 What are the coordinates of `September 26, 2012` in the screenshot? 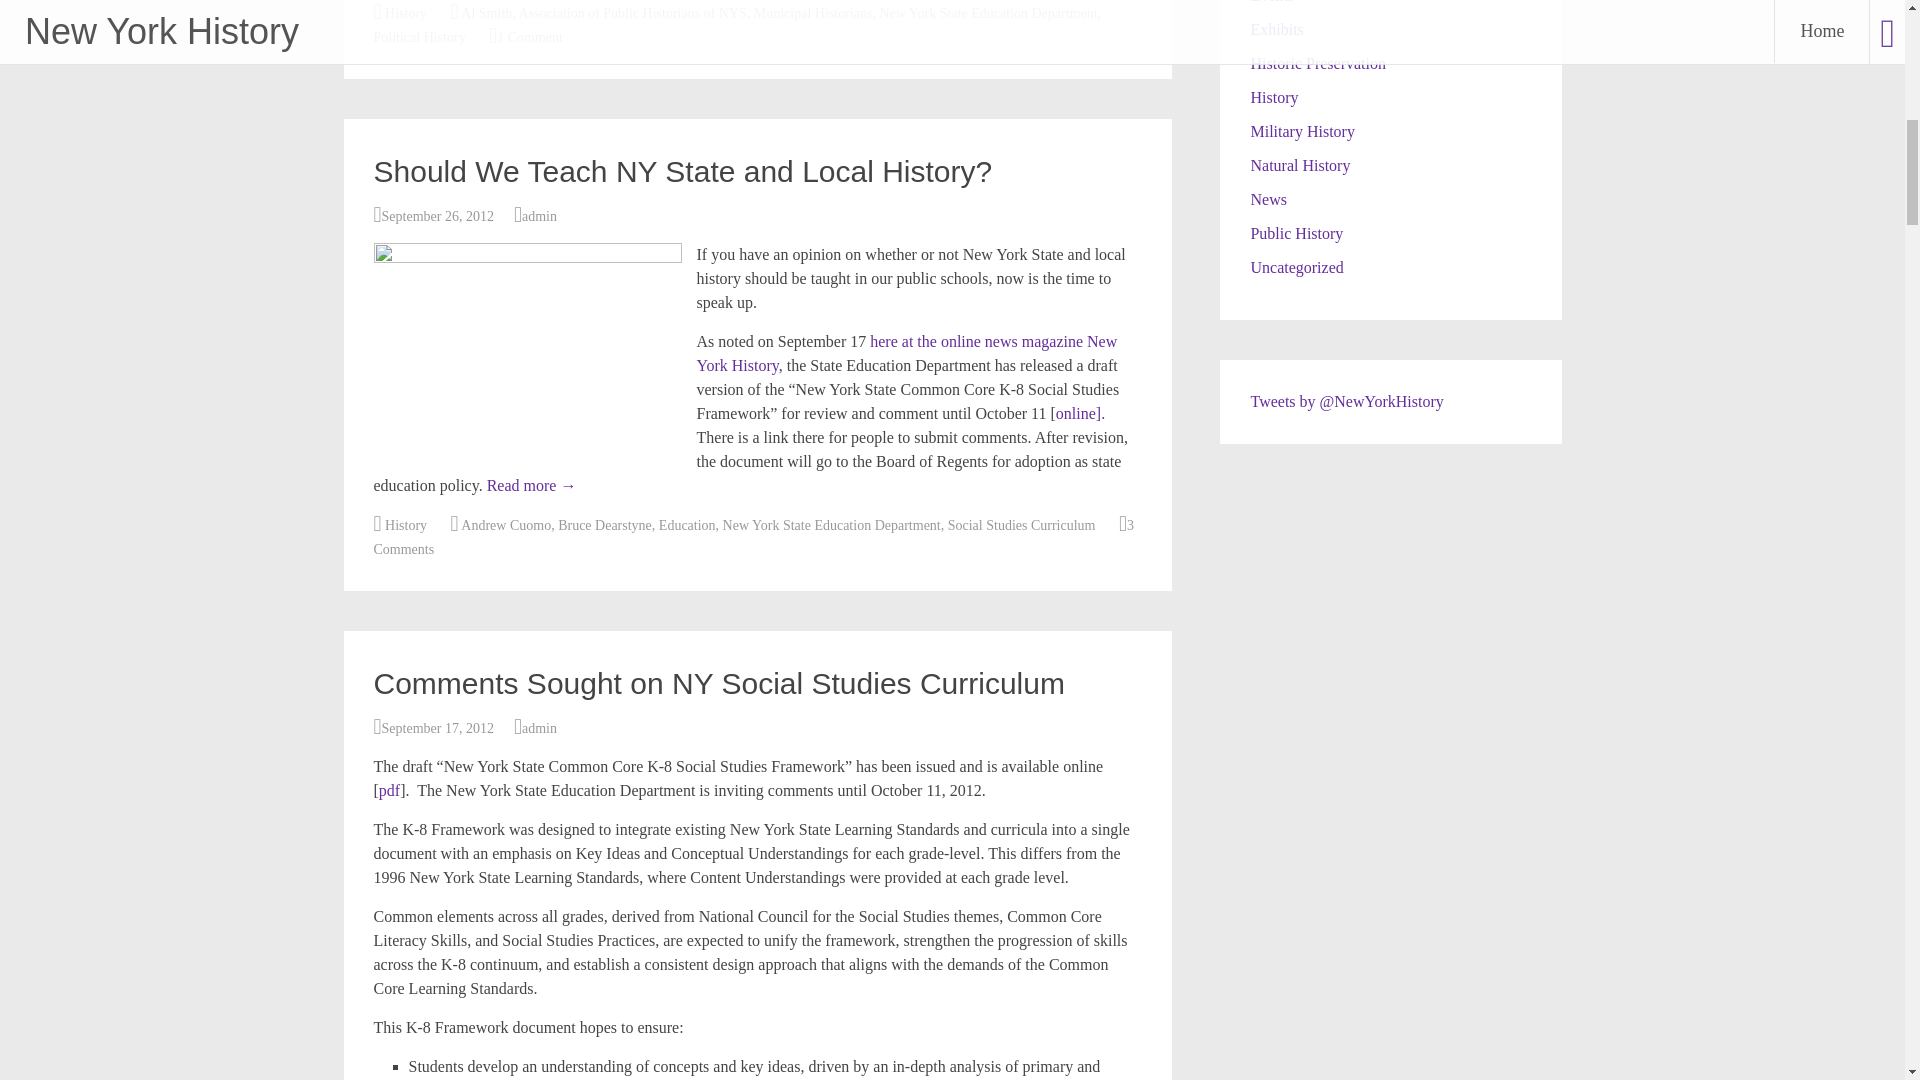 It's located at (438, 216).